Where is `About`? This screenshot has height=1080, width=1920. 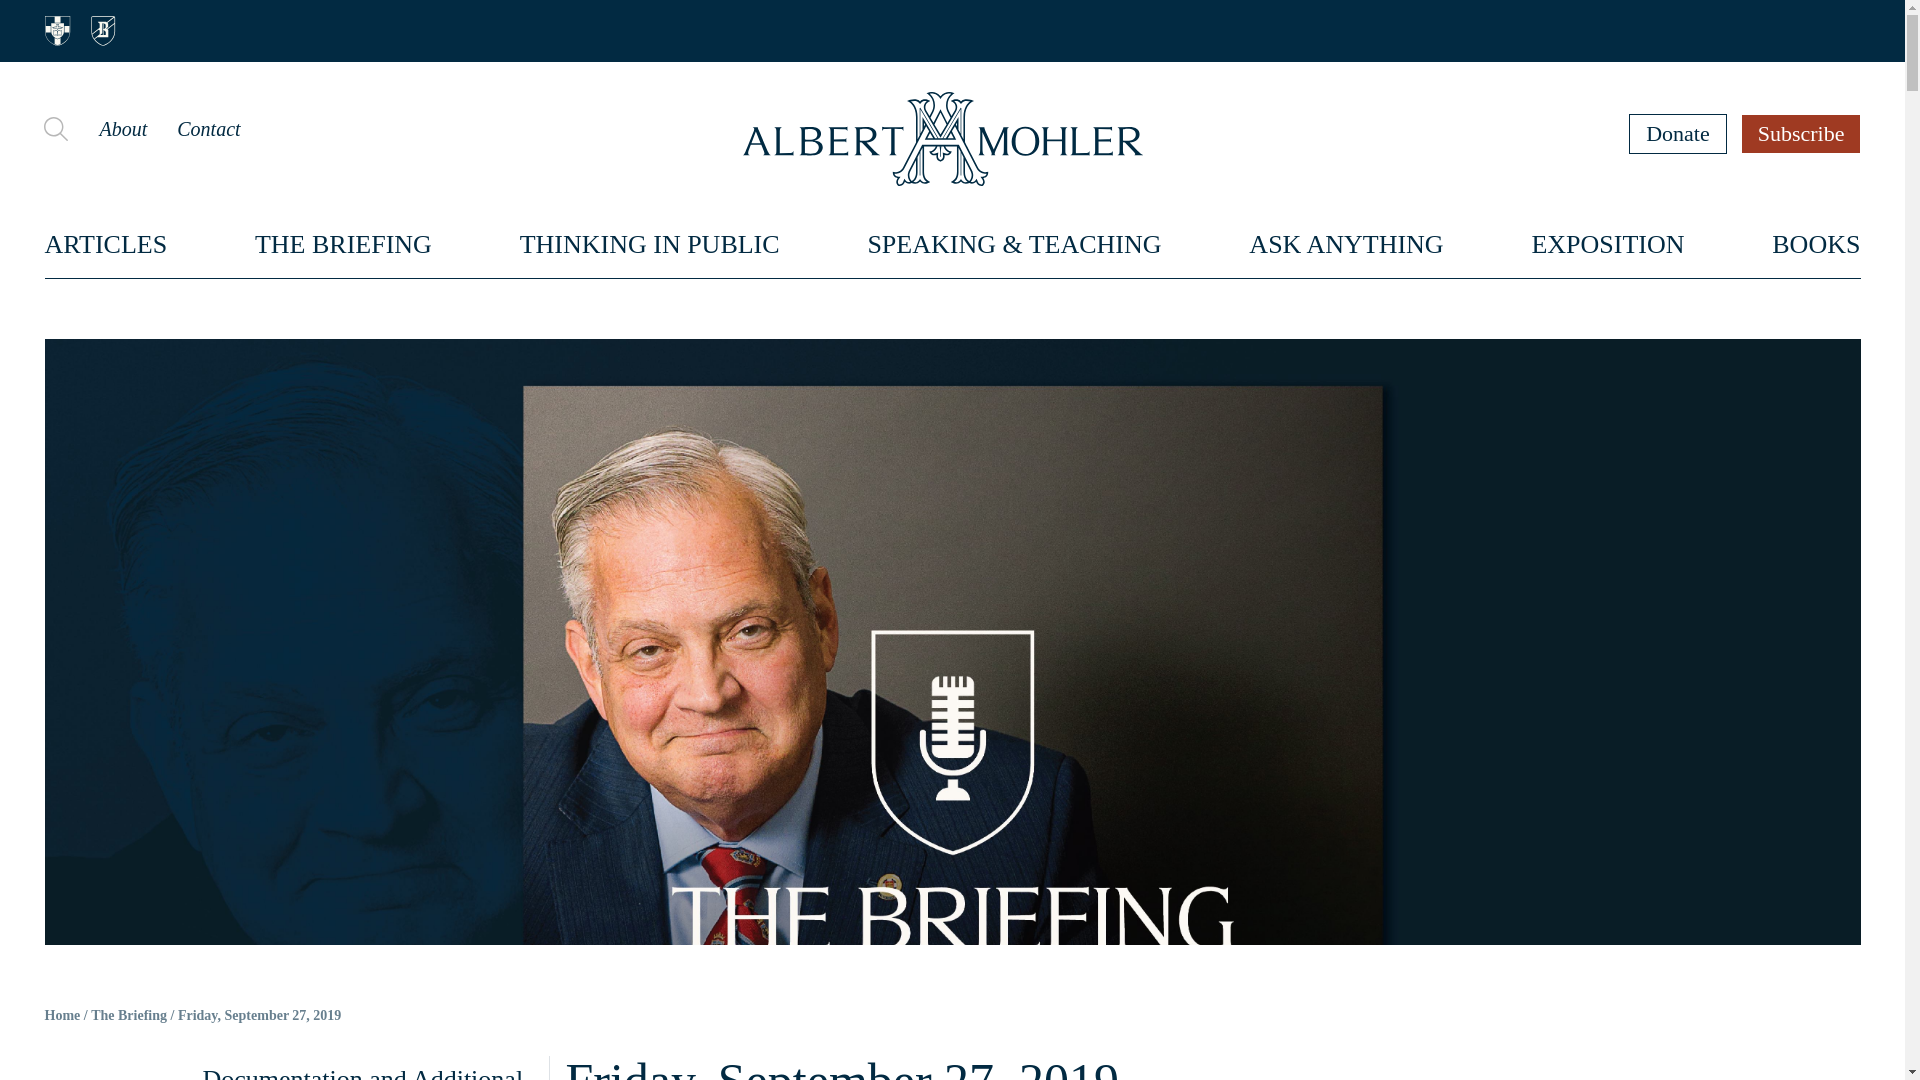
About is located at coordinates (122, 128).